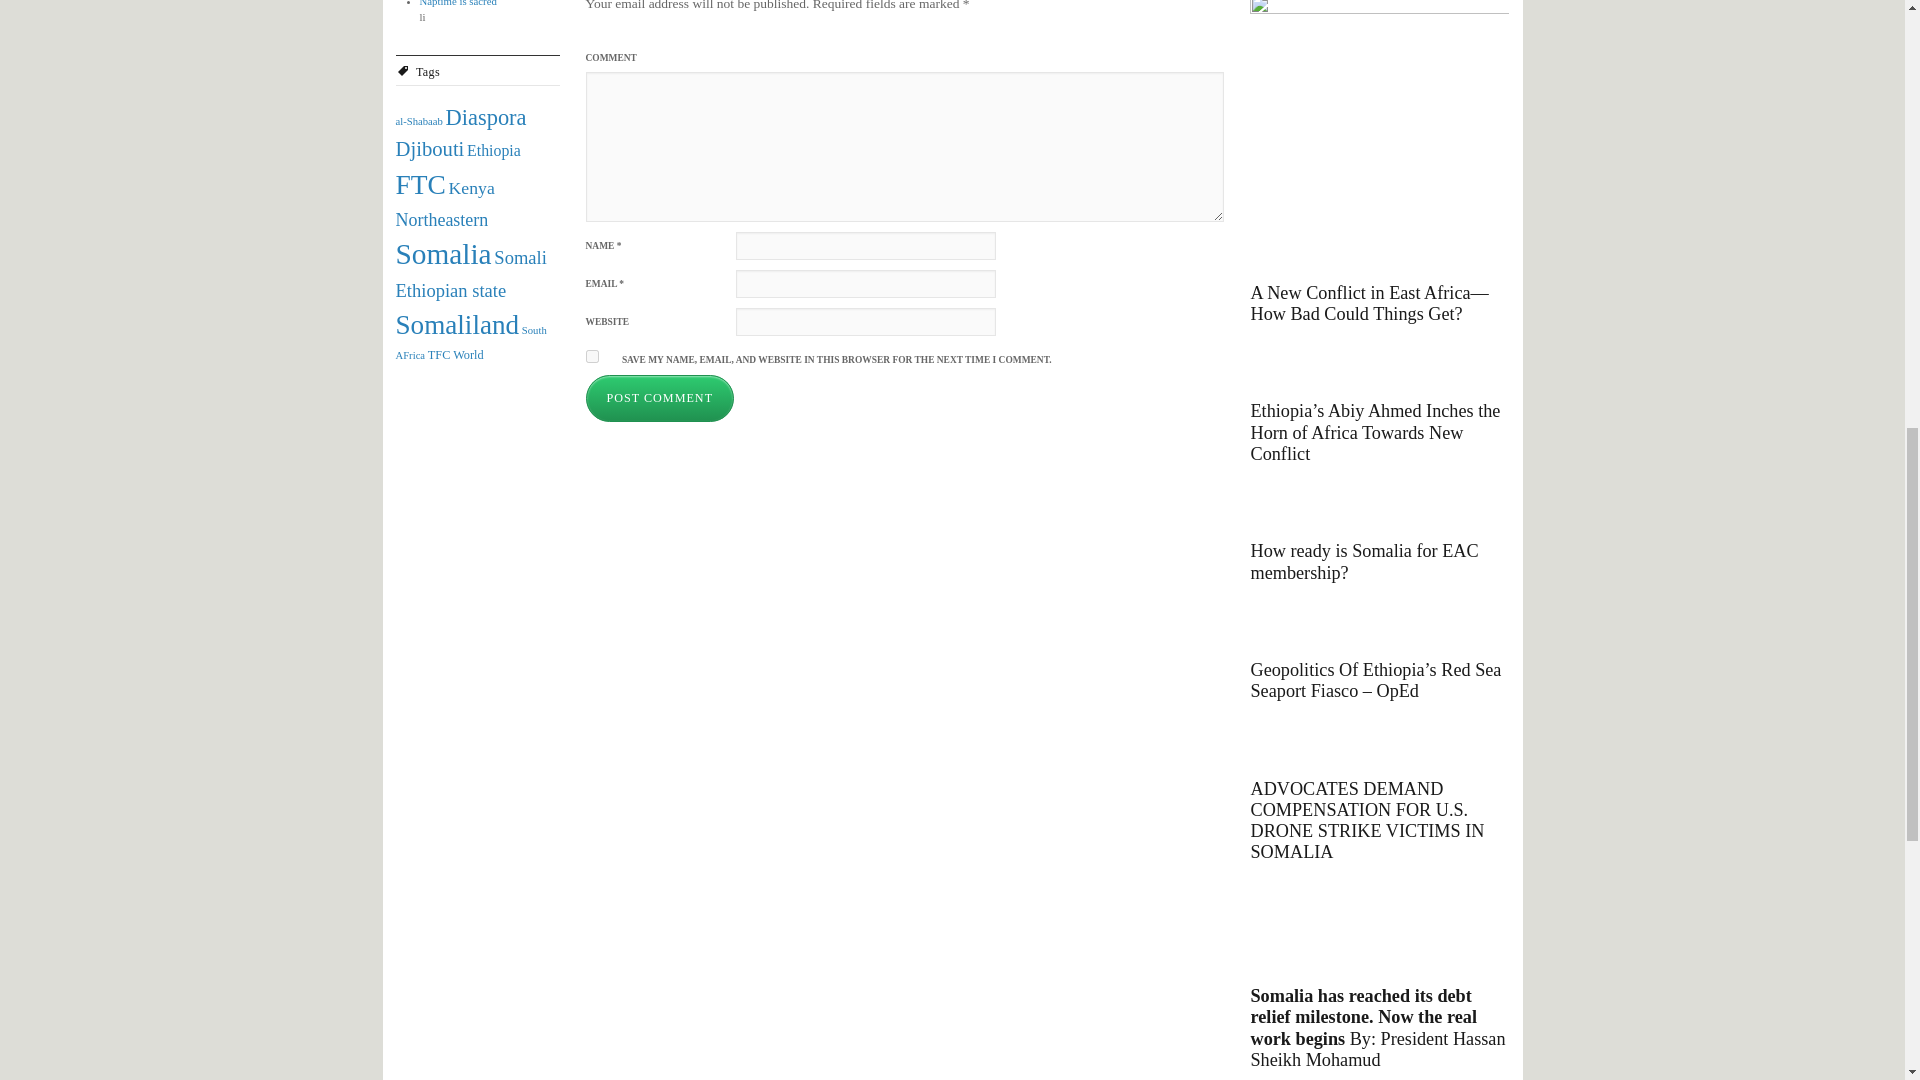 The image size is (1920, 1080). I want to click on Northeastern, so click(442, 220).